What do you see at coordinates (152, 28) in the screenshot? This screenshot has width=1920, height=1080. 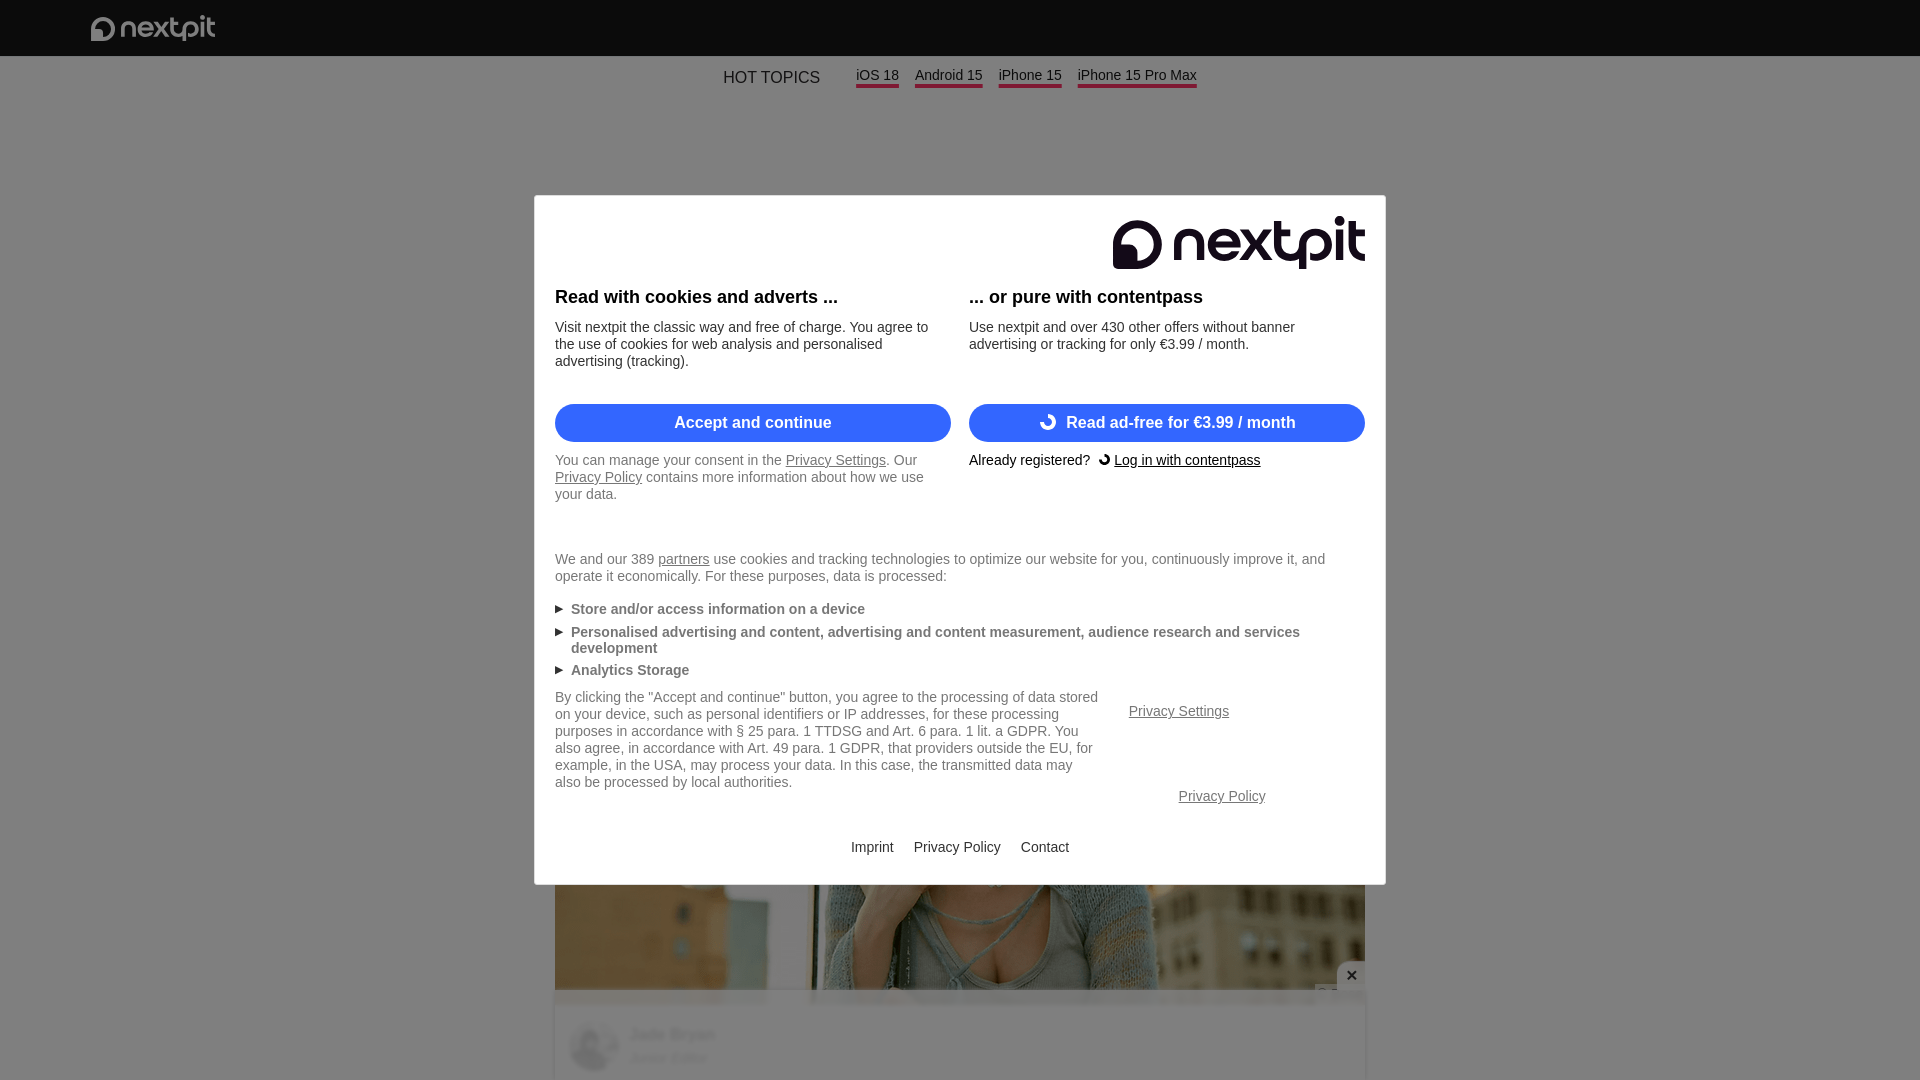 I see `To the nextpit homepage` at bounding box center [152, 28].